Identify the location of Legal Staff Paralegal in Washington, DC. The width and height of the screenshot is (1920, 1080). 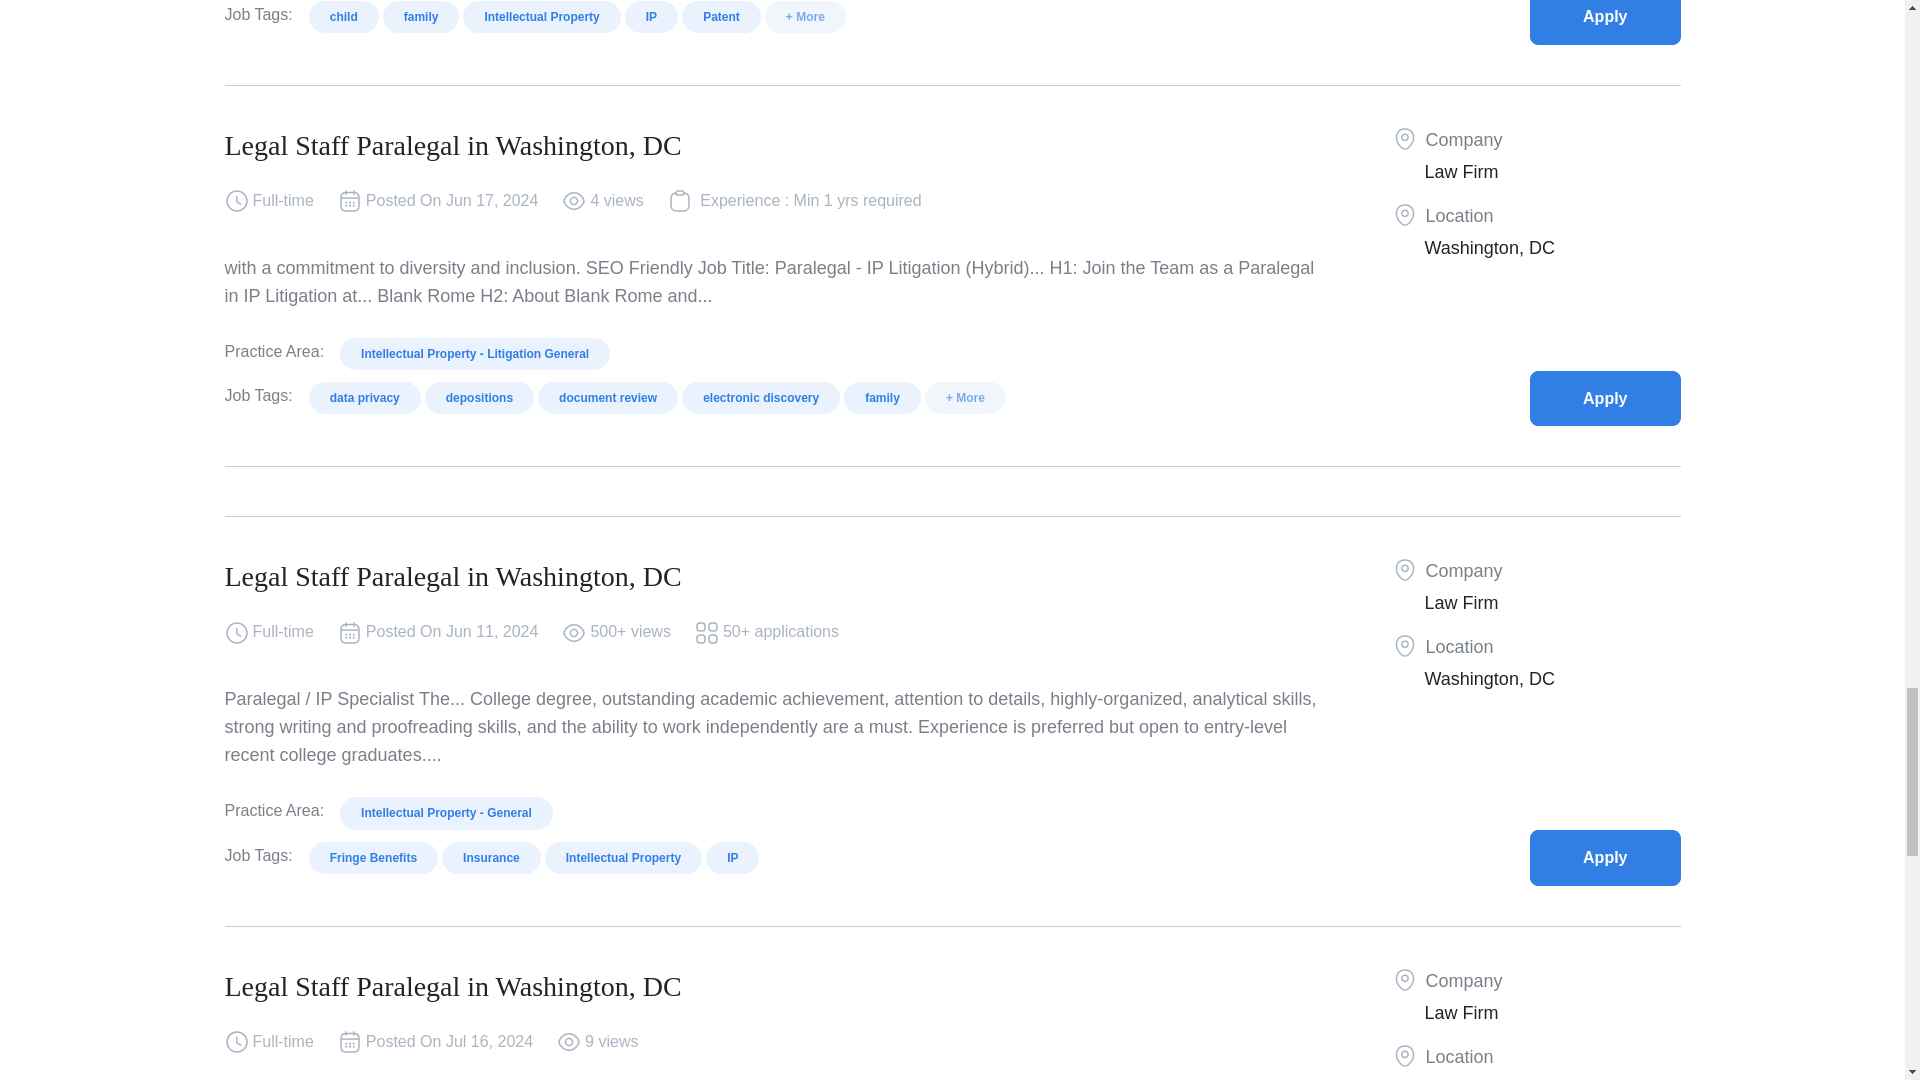
(1605, 857).